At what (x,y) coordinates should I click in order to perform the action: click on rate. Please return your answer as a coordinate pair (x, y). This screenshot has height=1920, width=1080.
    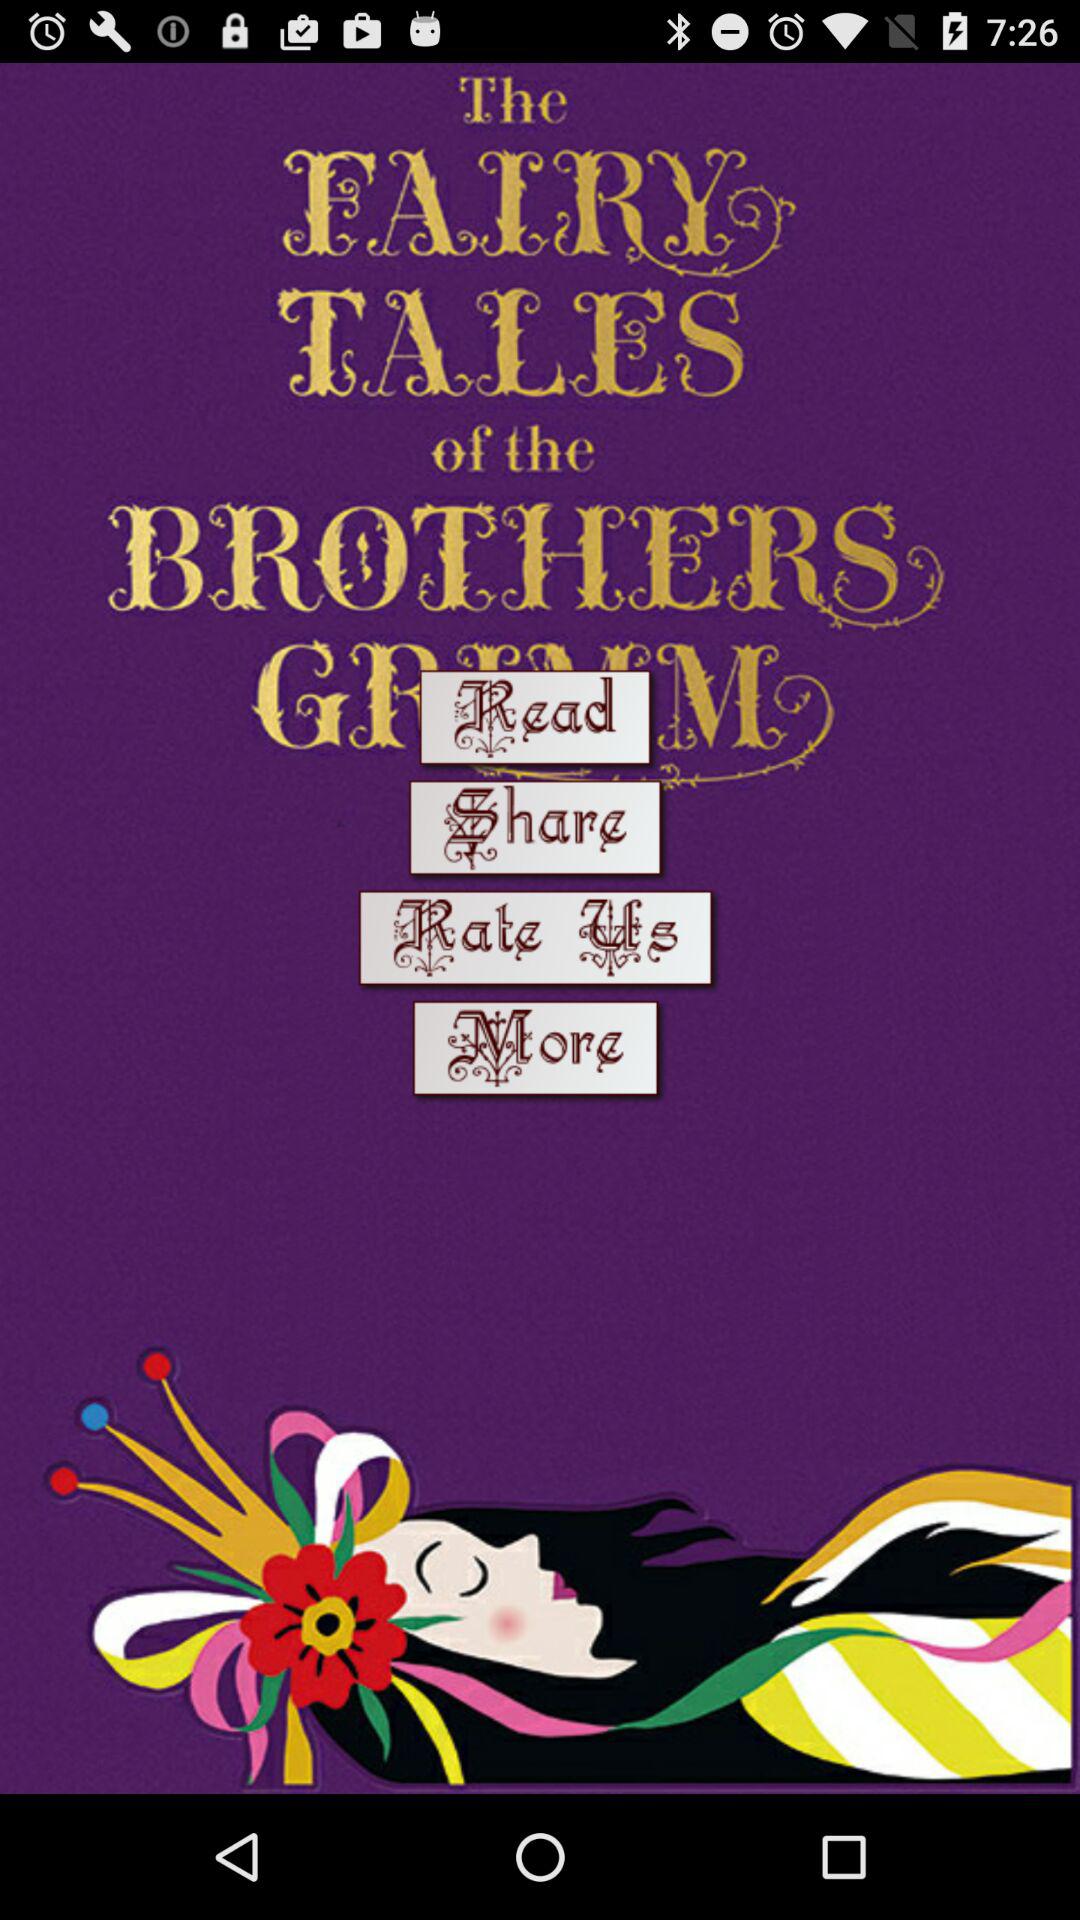
    Looking at the image, I should click on (540, 942).